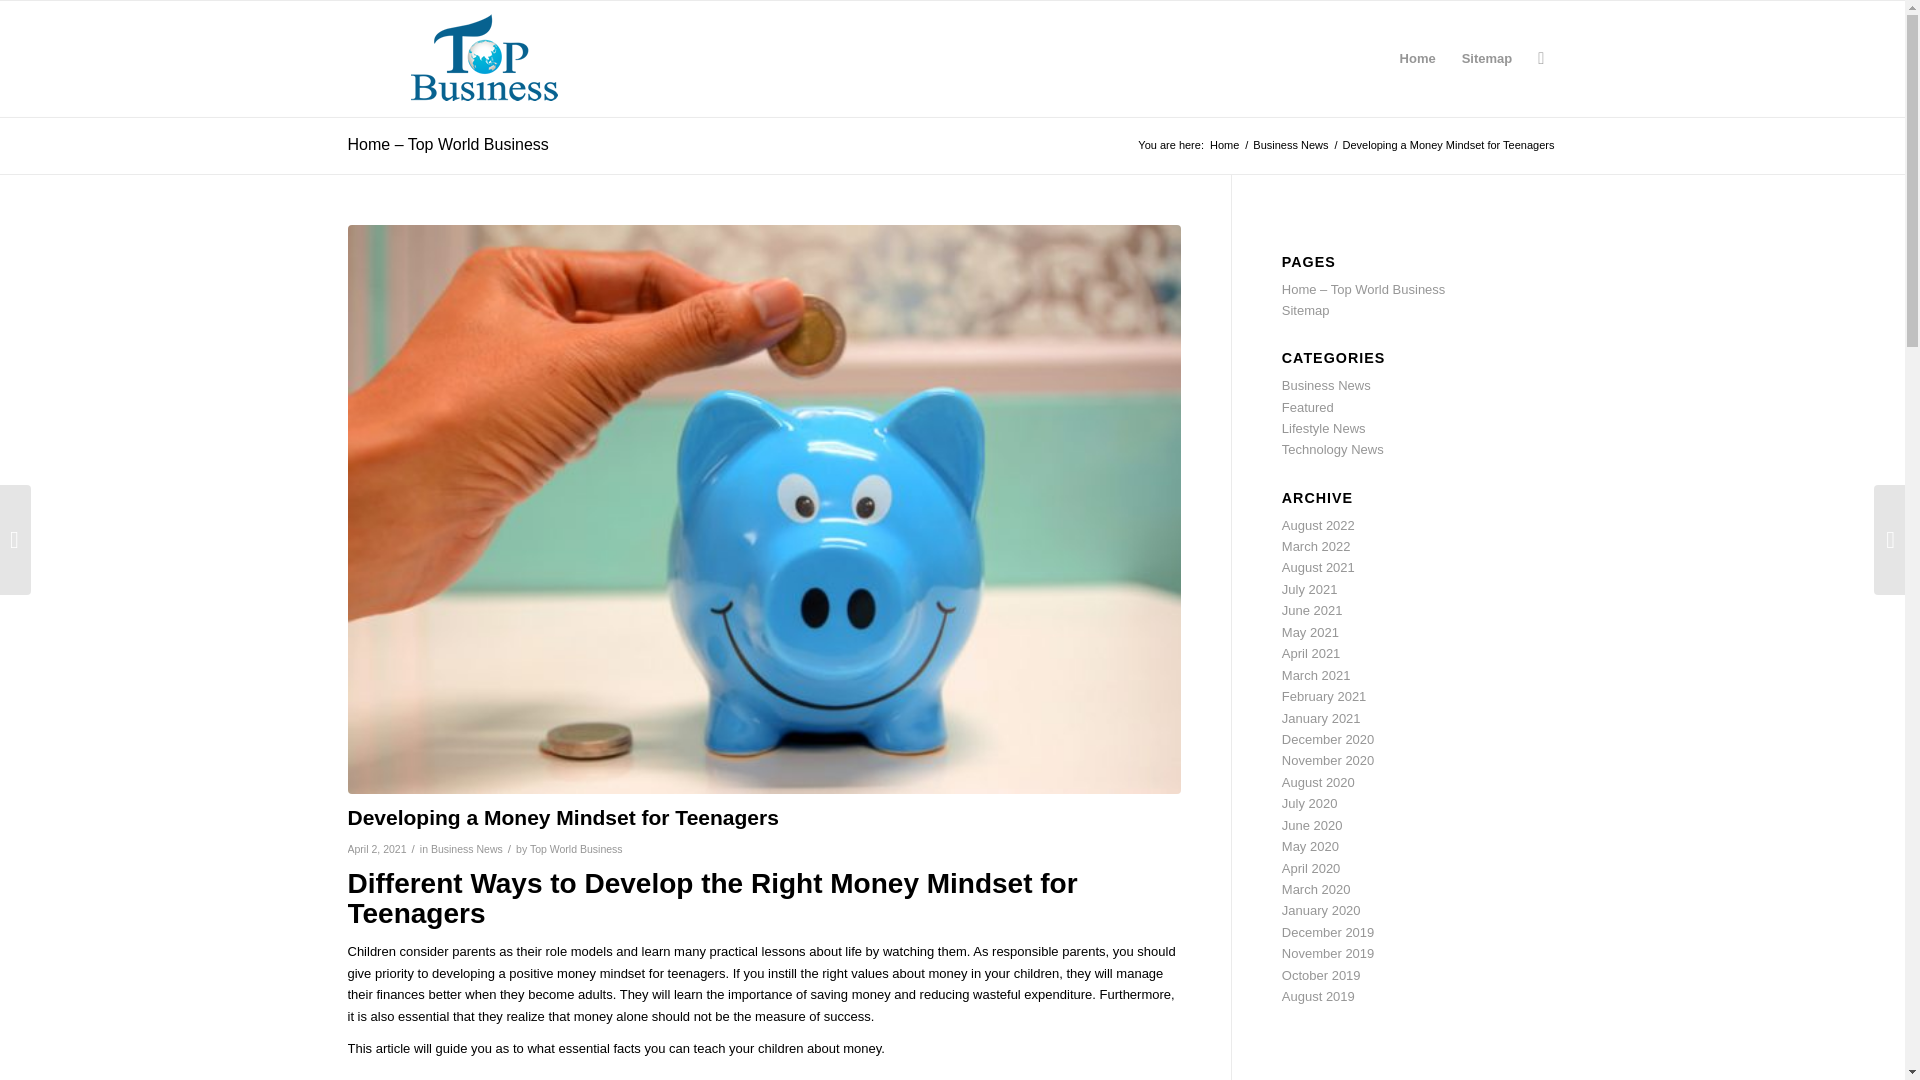 This screenshot has height=1080, width=1920. What do you see at coordinates (1326, 386) in the screenshot?
I see `Business News` at bounding box center [1326, 386].